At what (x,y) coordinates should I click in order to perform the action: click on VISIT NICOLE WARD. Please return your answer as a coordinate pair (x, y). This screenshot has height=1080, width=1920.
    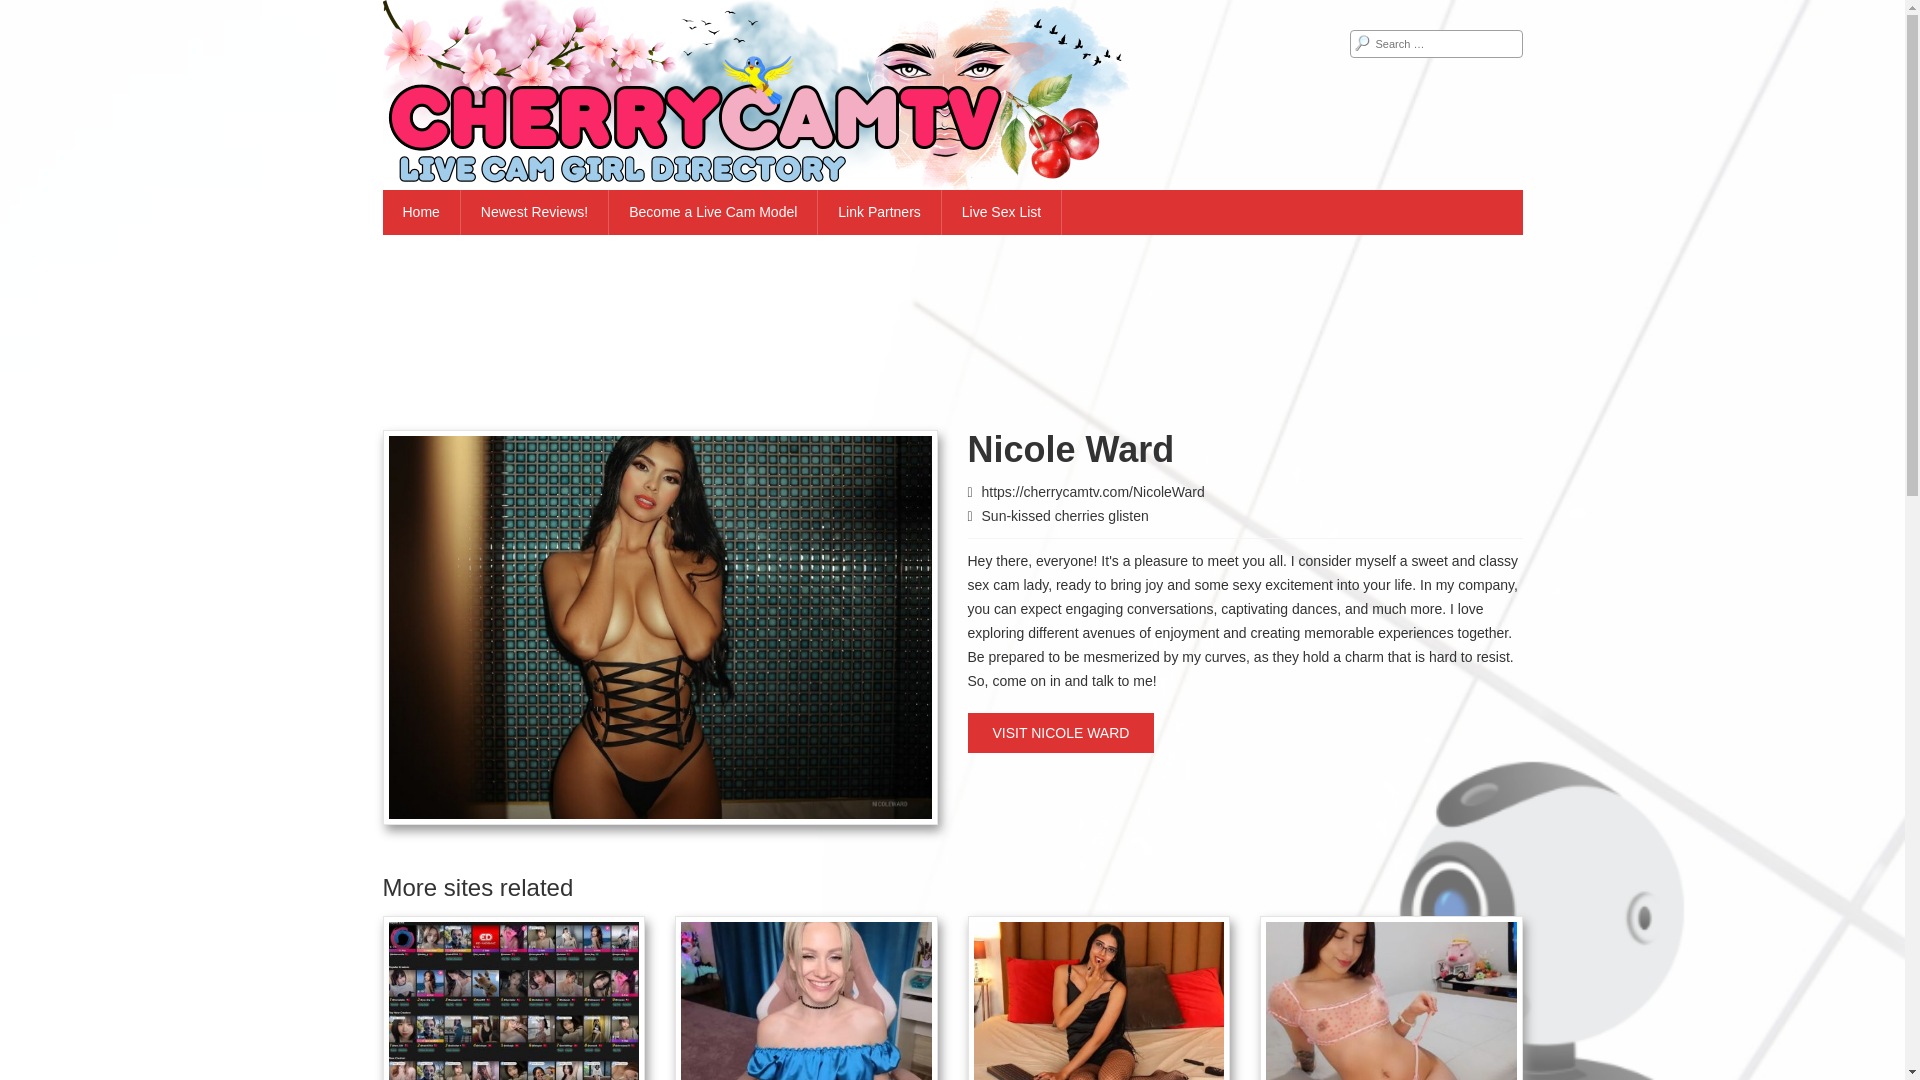
    Looking at the image, I should click on (1061, 732).